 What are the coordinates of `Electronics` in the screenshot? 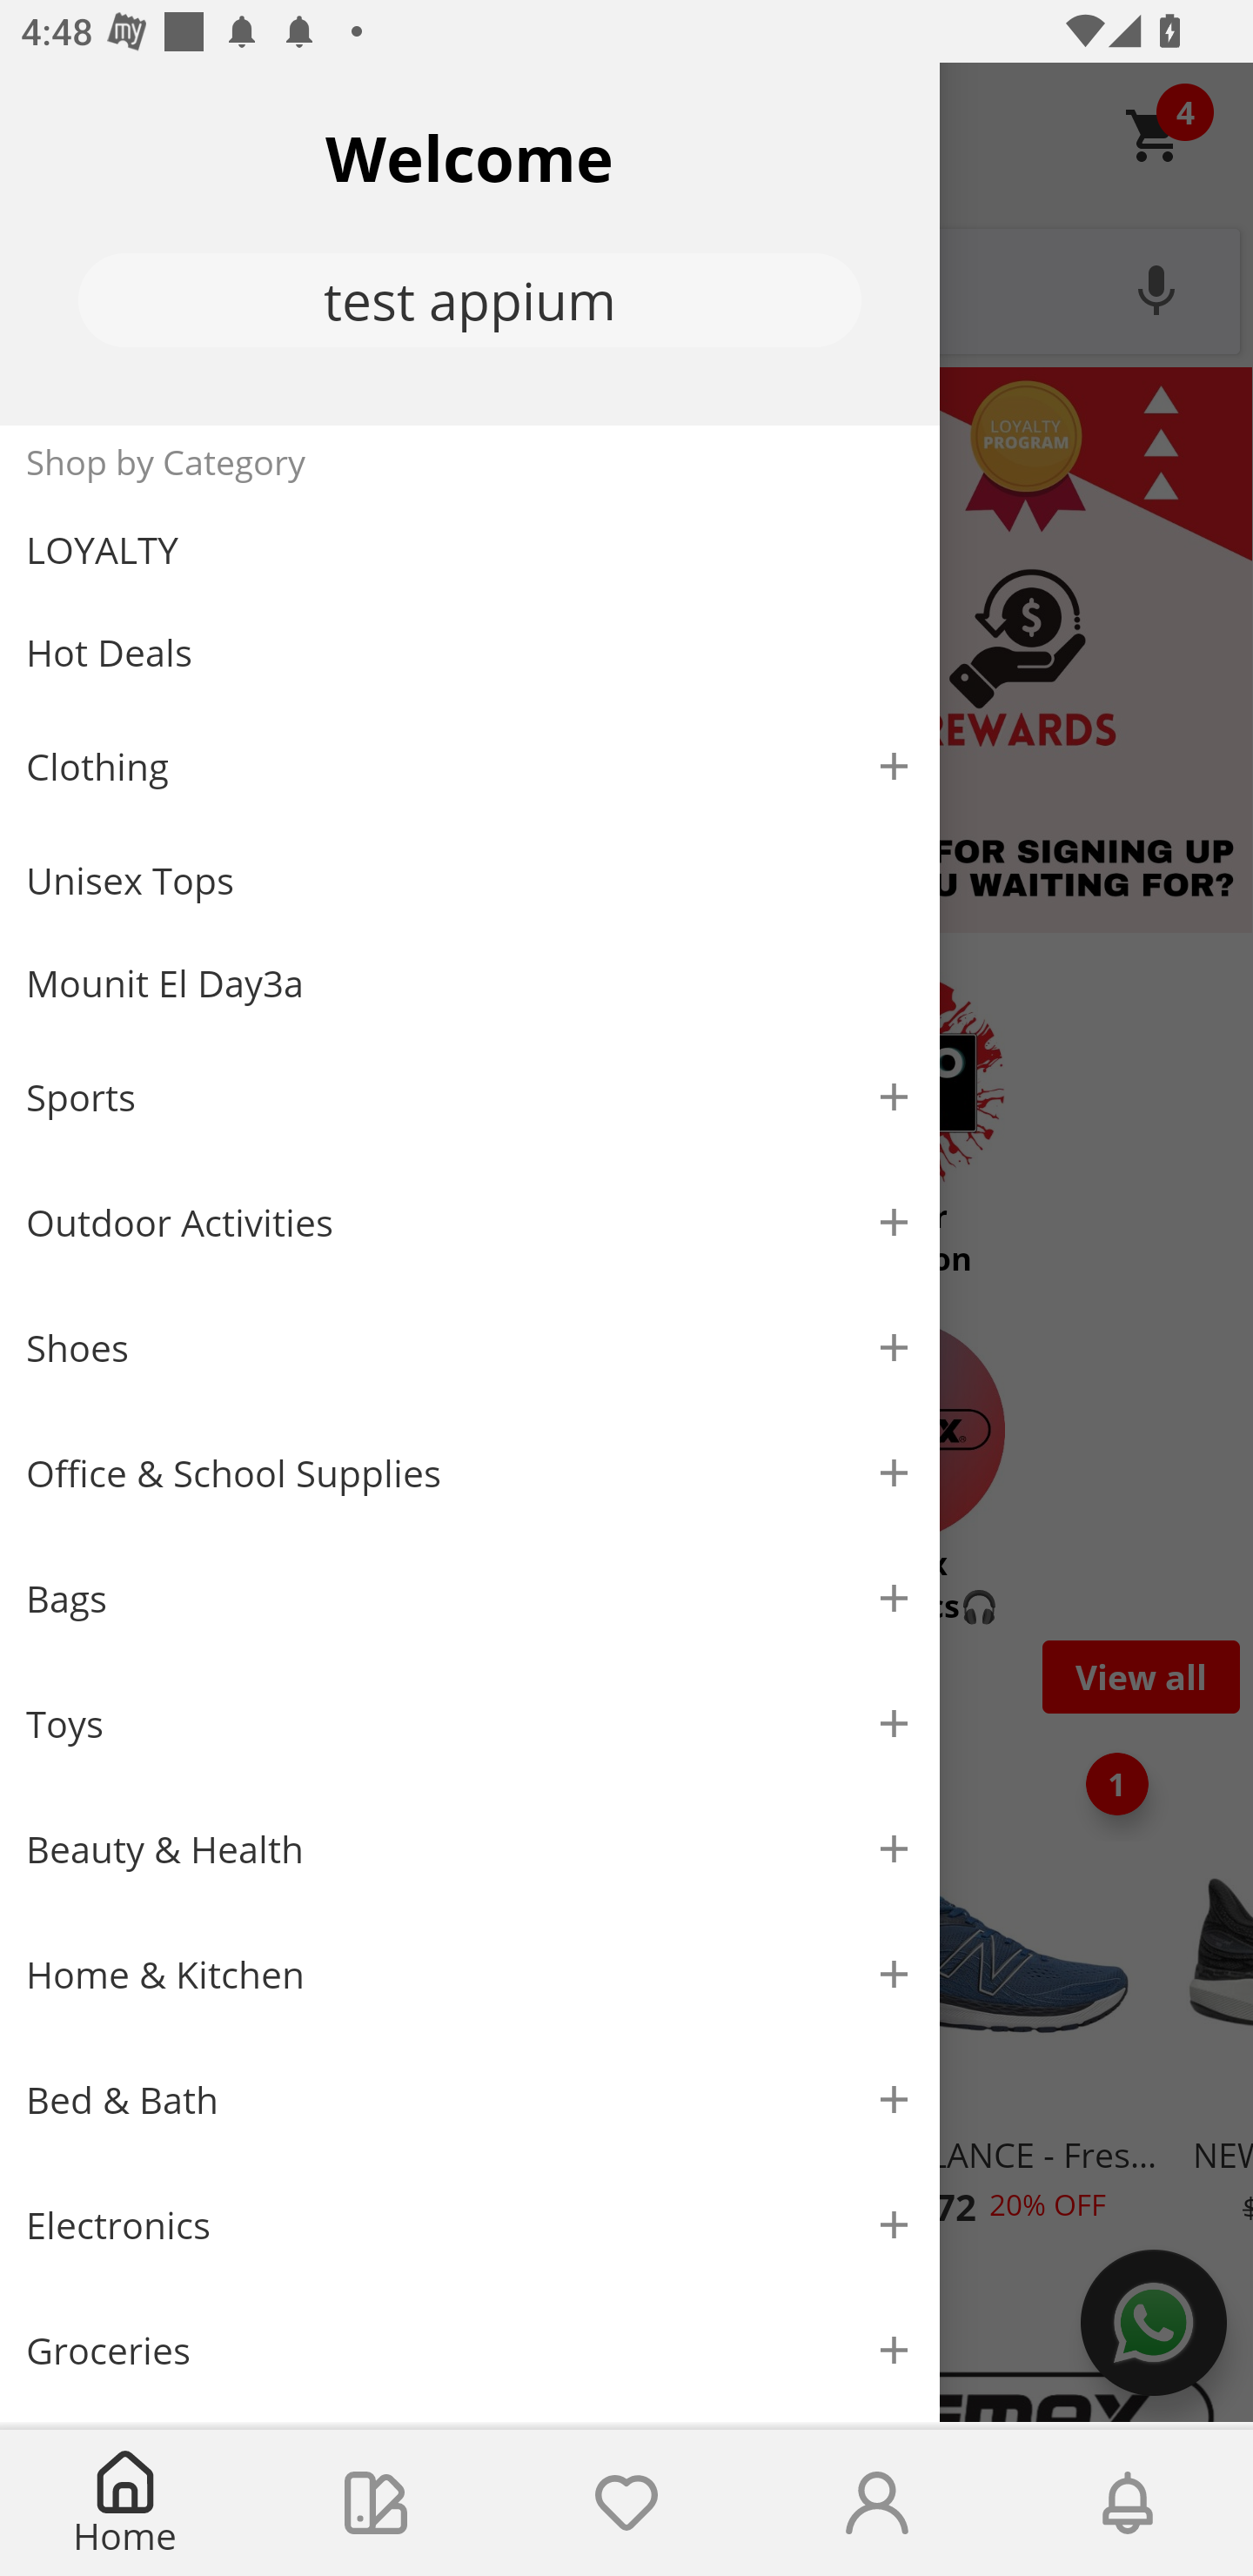 It's located at (470, 2225).